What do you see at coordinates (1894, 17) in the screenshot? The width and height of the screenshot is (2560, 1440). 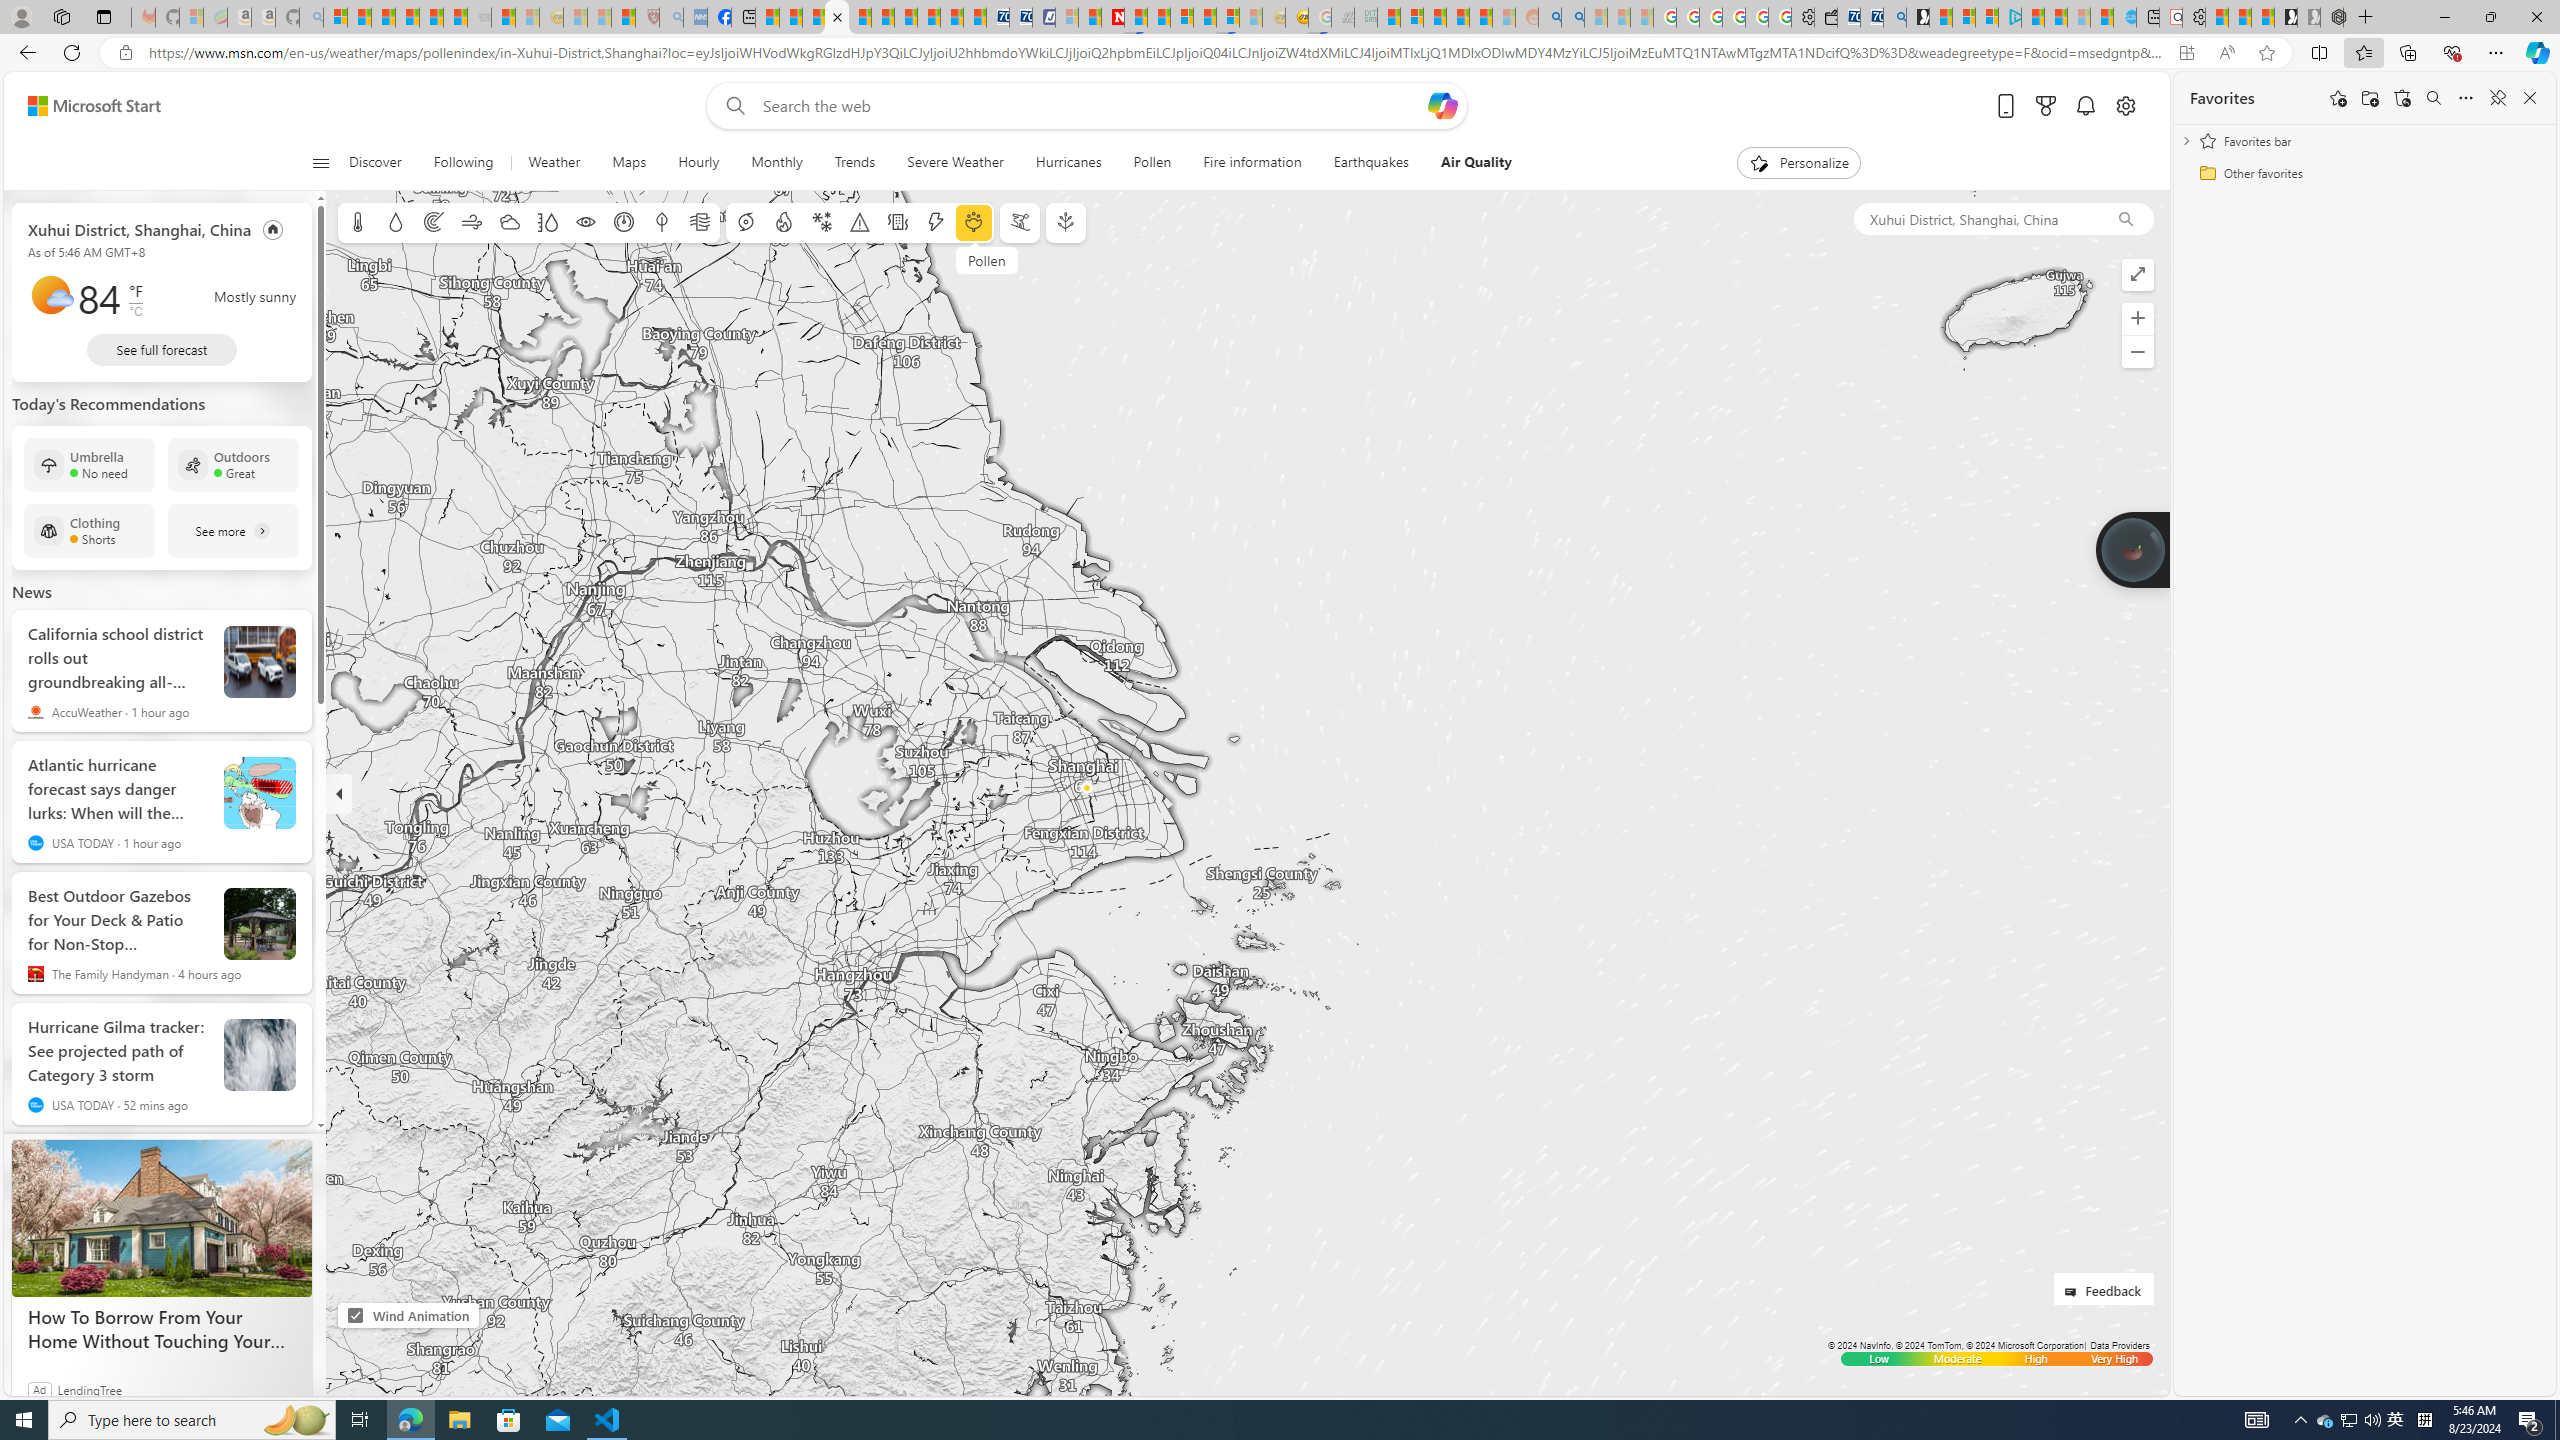 I see `Bing Real Estate - Home sales and rental listings` at bounding box center [1894, 17].